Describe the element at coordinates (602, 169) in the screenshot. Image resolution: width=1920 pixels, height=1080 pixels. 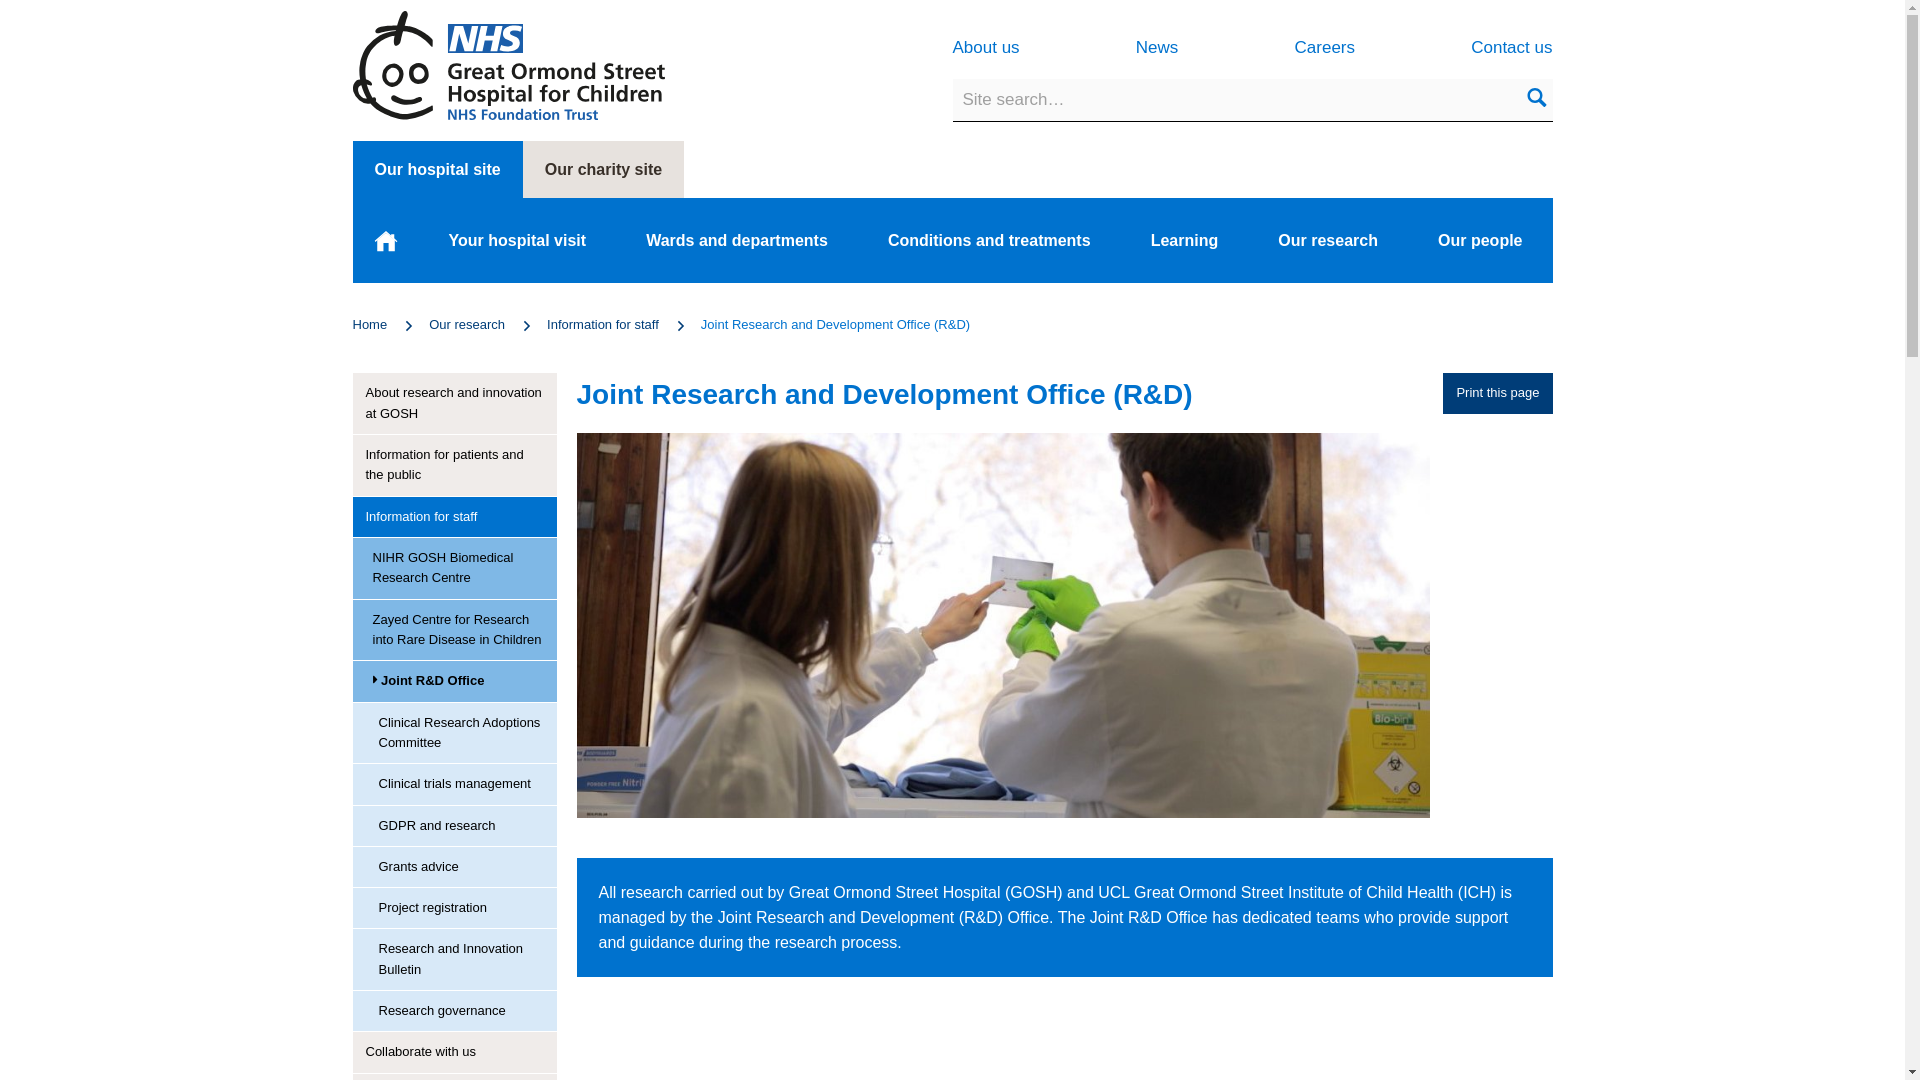
I see `Our charity site` at that location.